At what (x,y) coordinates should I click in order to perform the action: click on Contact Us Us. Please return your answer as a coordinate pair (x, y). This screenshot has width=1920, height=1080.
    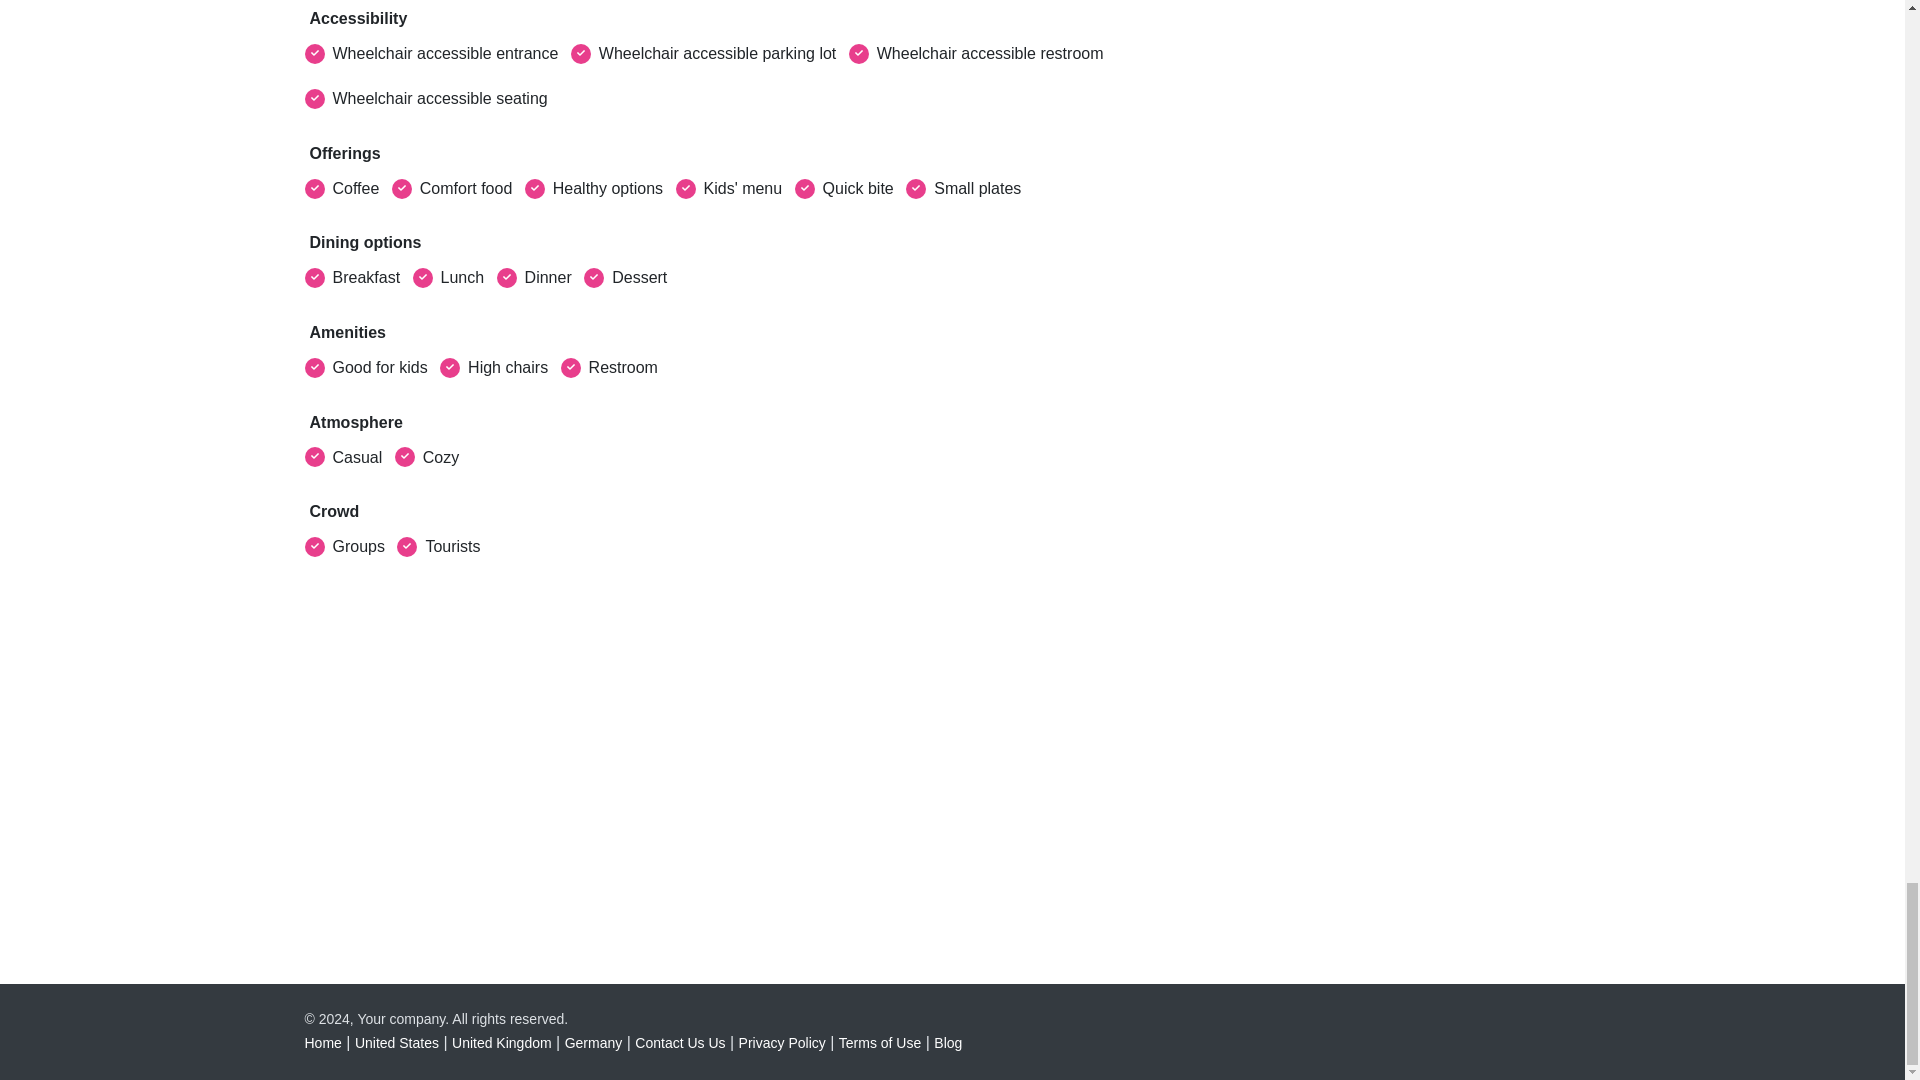
    Looking at the image, I should click on (680, 1042).